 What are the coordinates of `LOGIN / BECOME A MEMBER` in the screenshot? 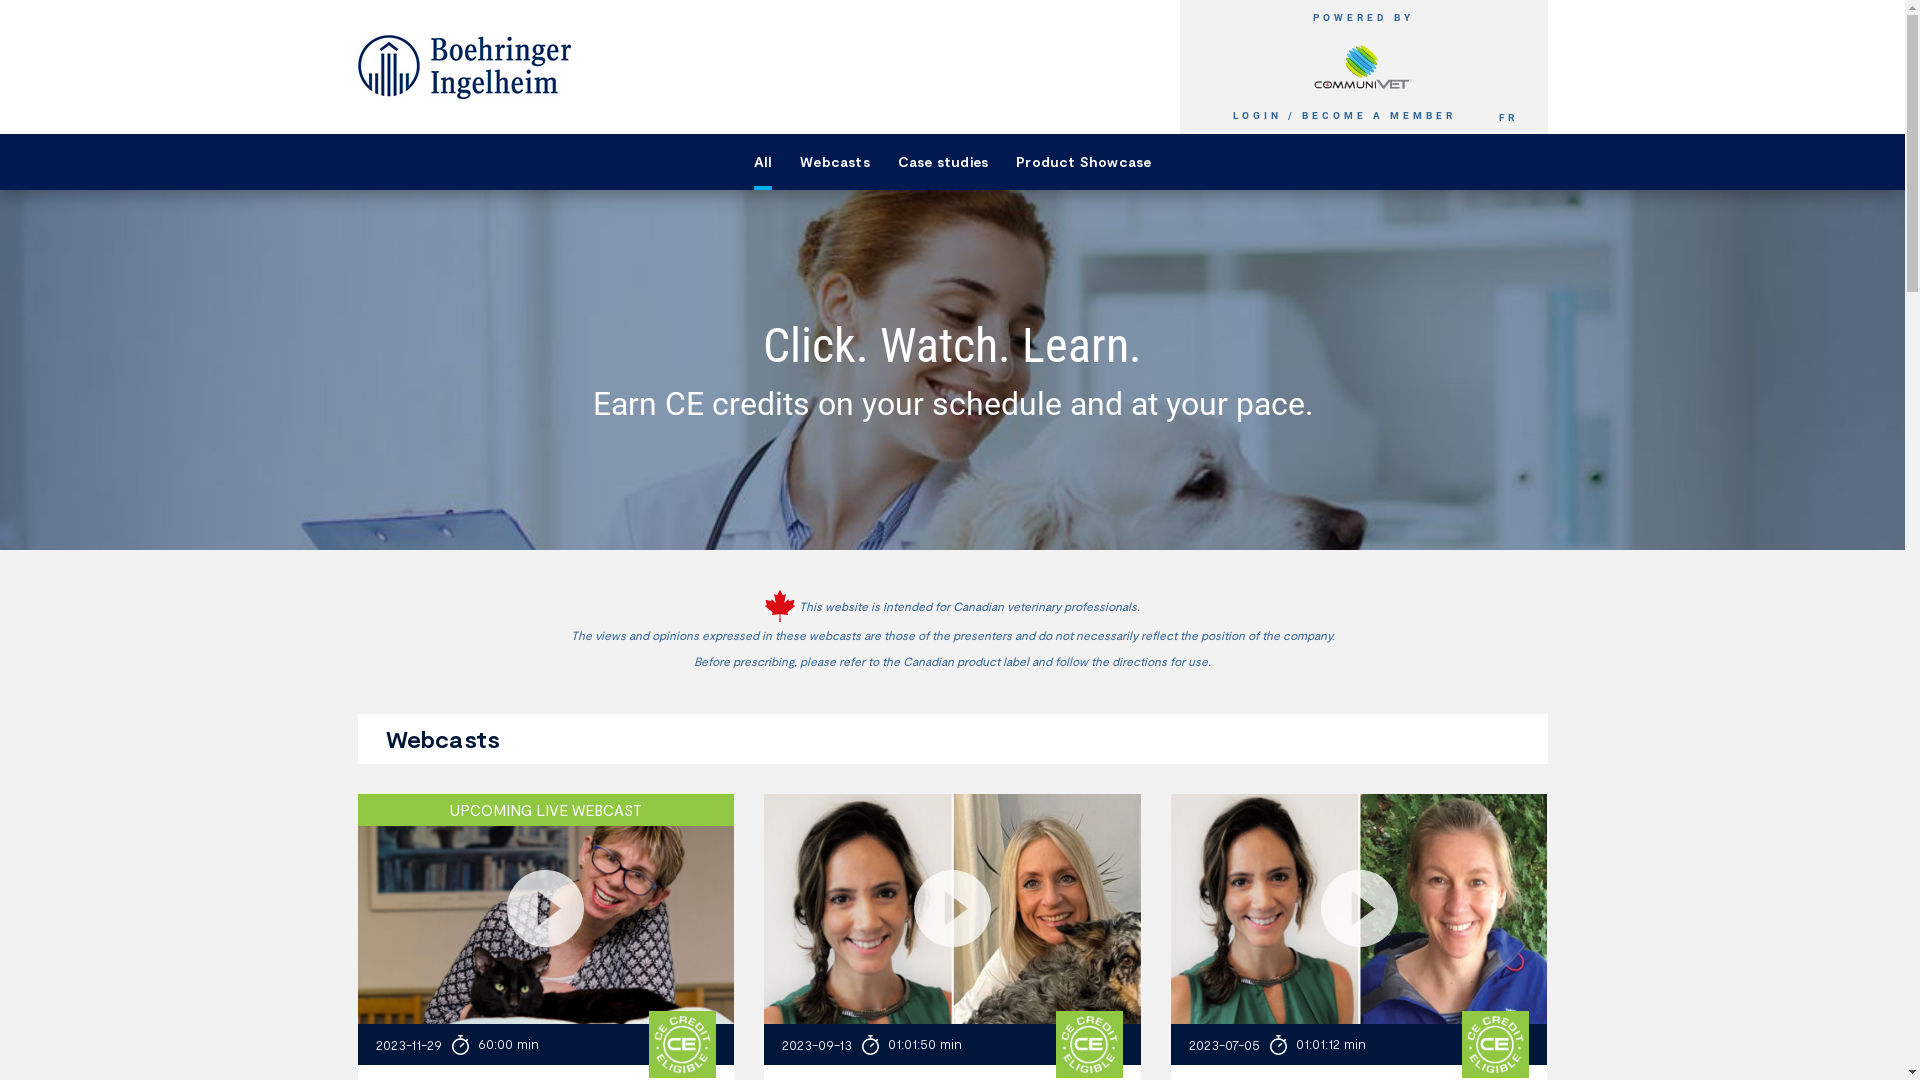 It's located at (1344, 116).